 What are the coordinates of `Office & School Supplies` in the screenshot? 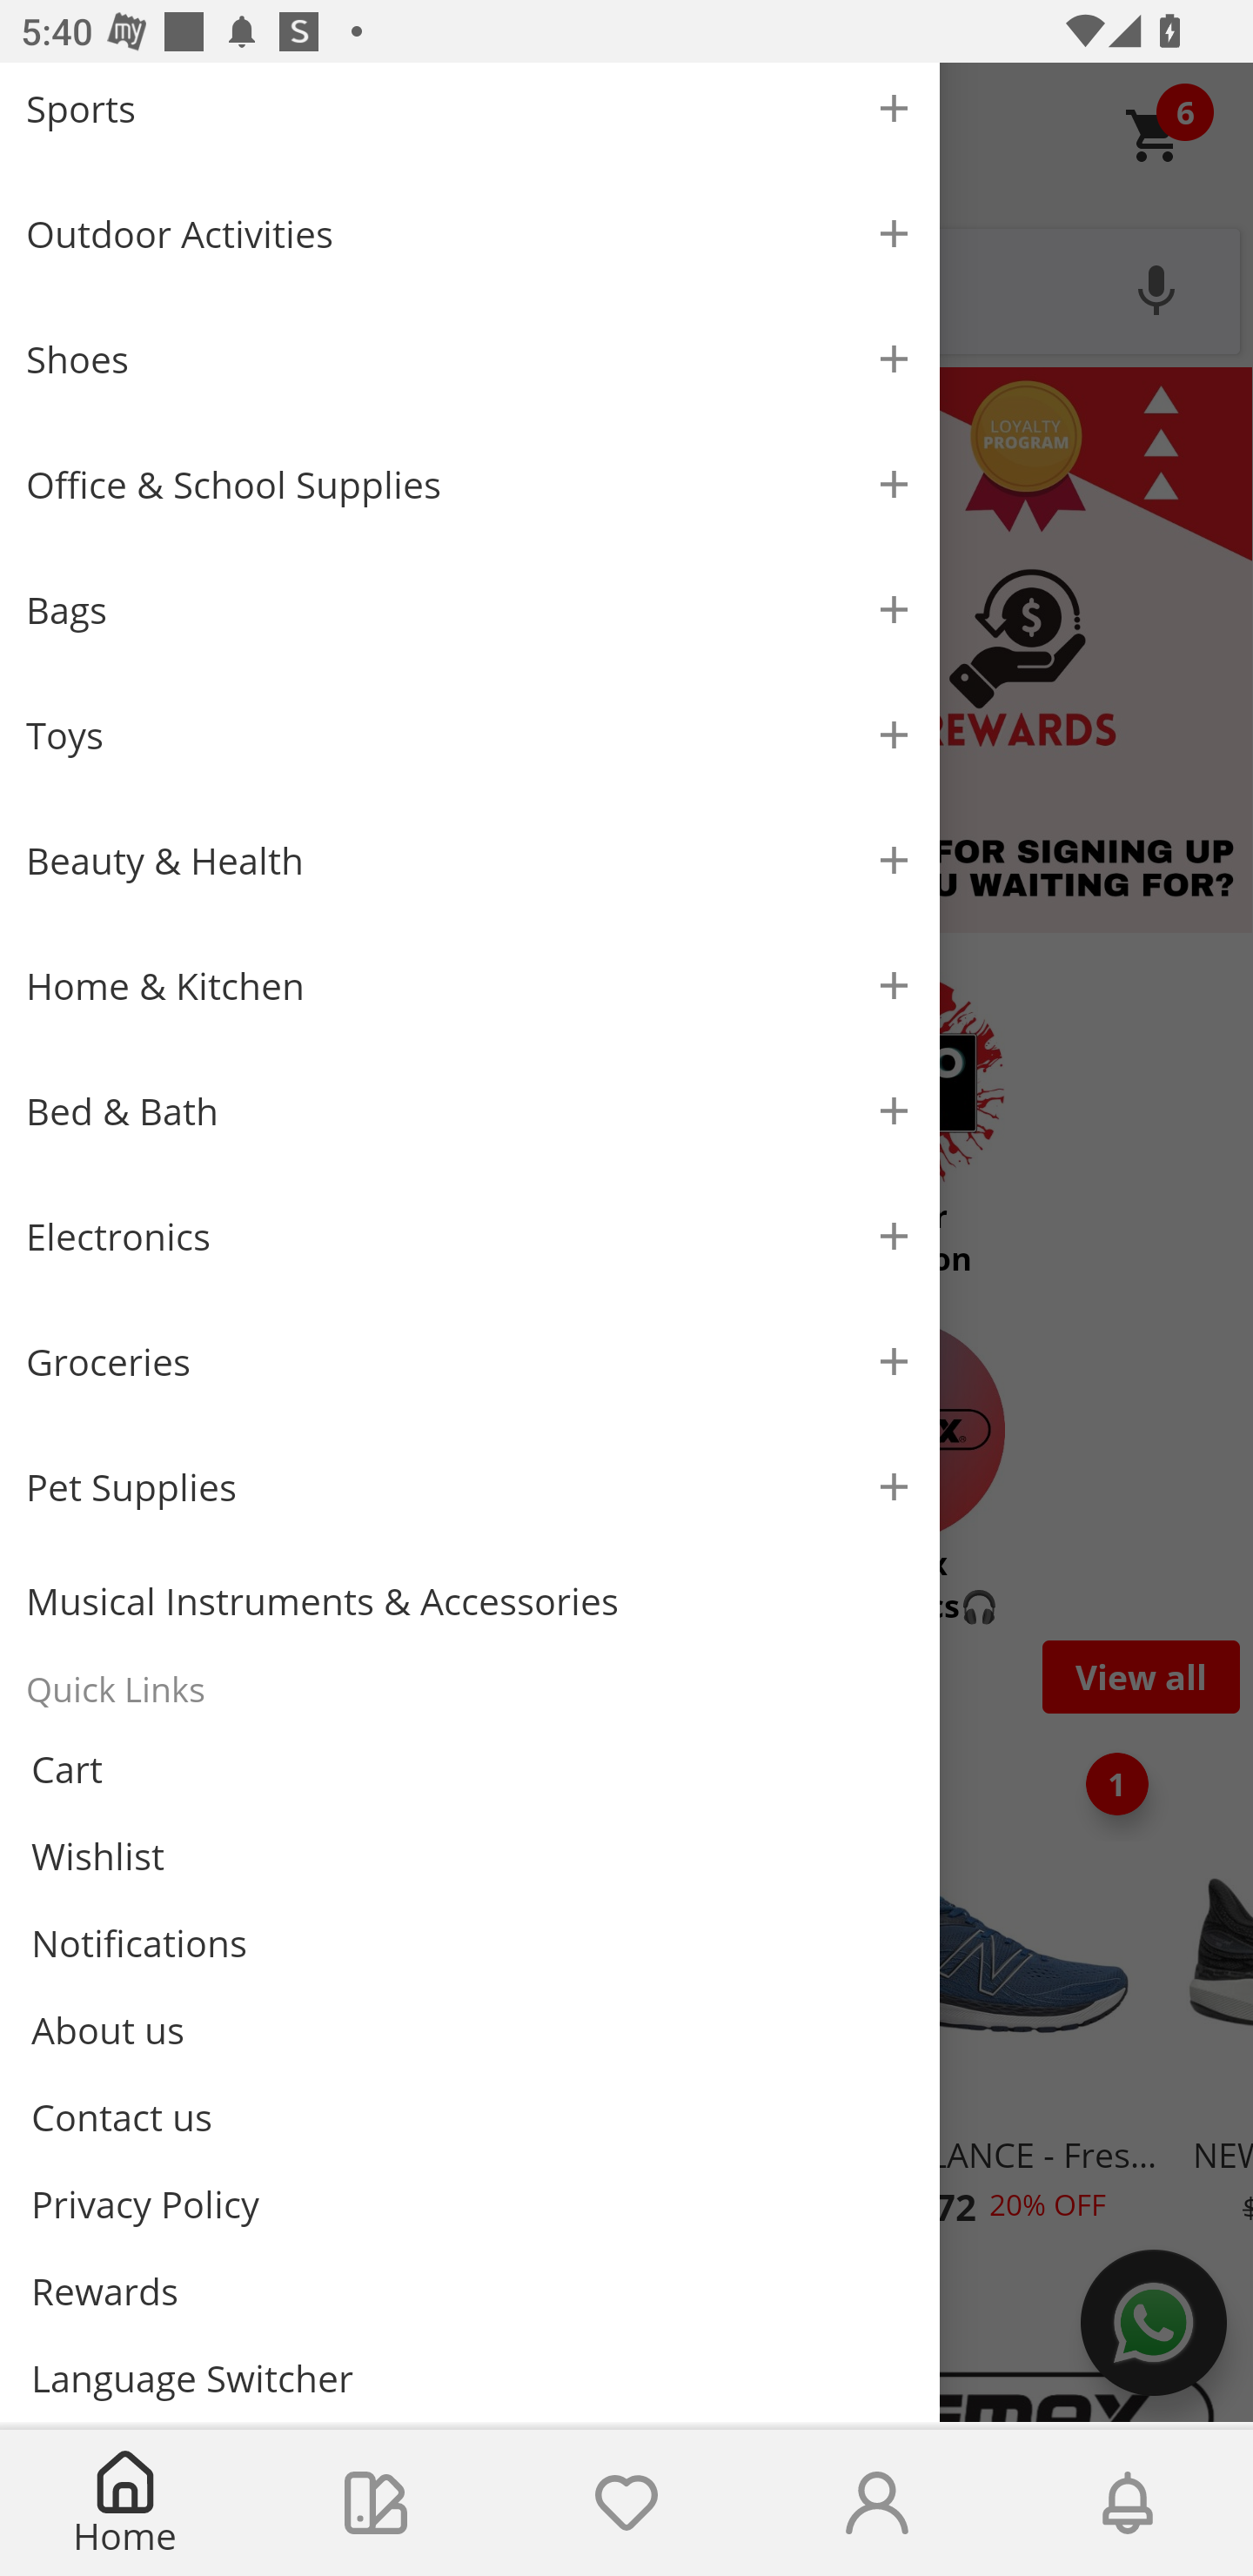 It's located at (470, 484).